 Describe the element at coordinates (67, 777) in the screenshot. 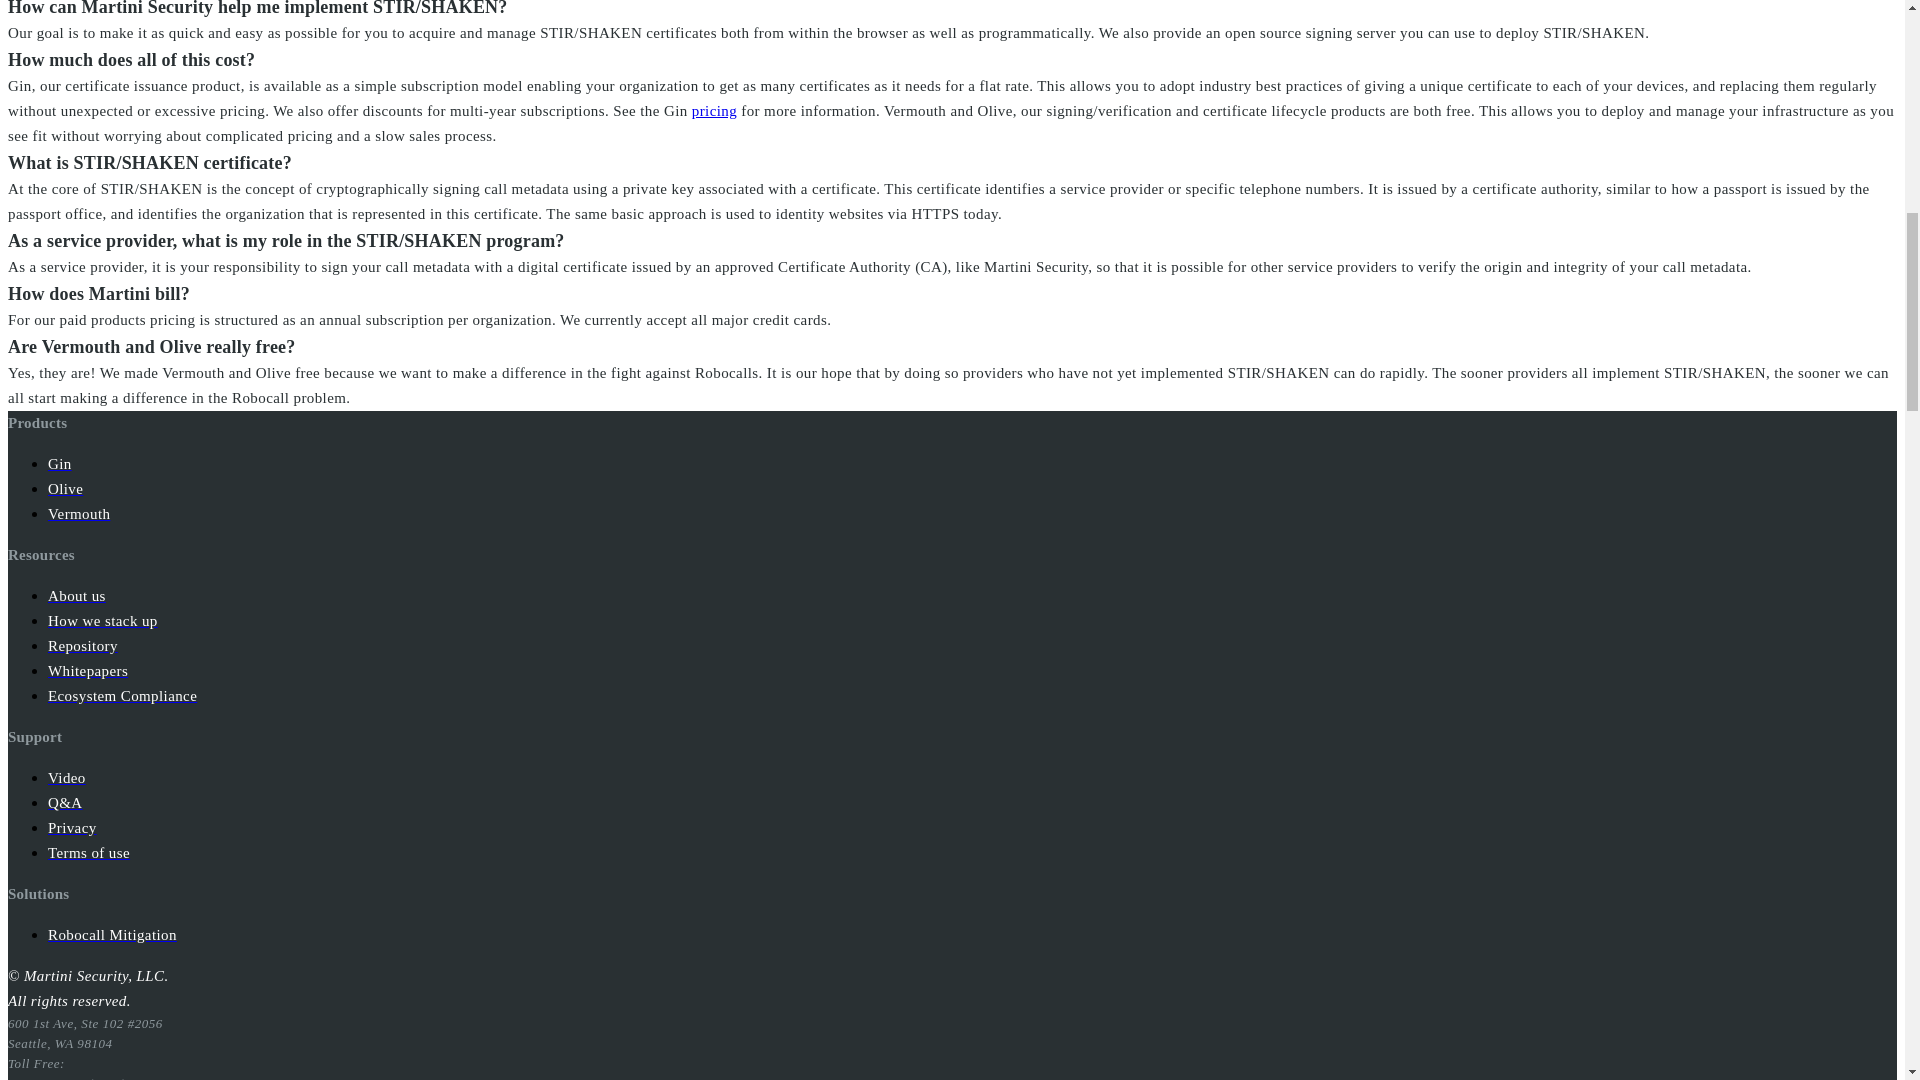

I see `Video` at that location.